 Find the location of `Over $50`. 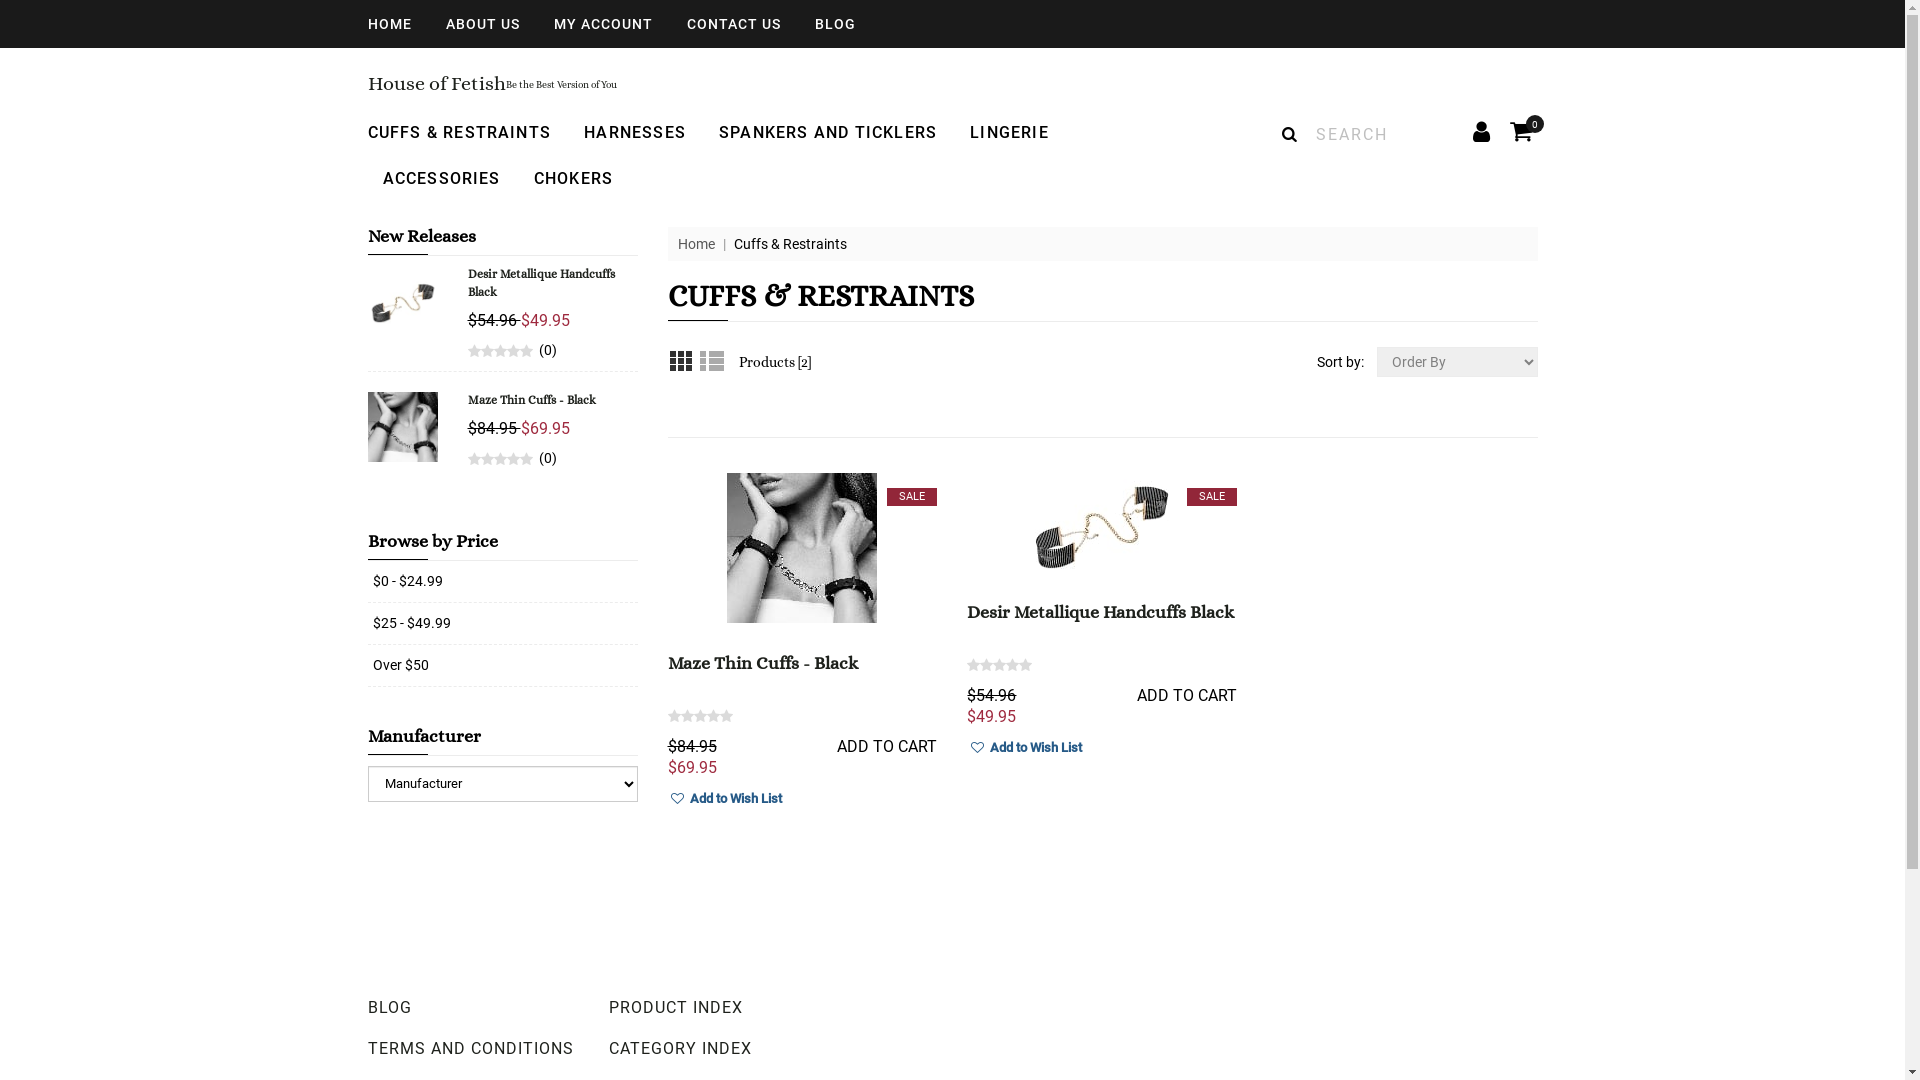

Over $50 is located at coordinates (400, 665).